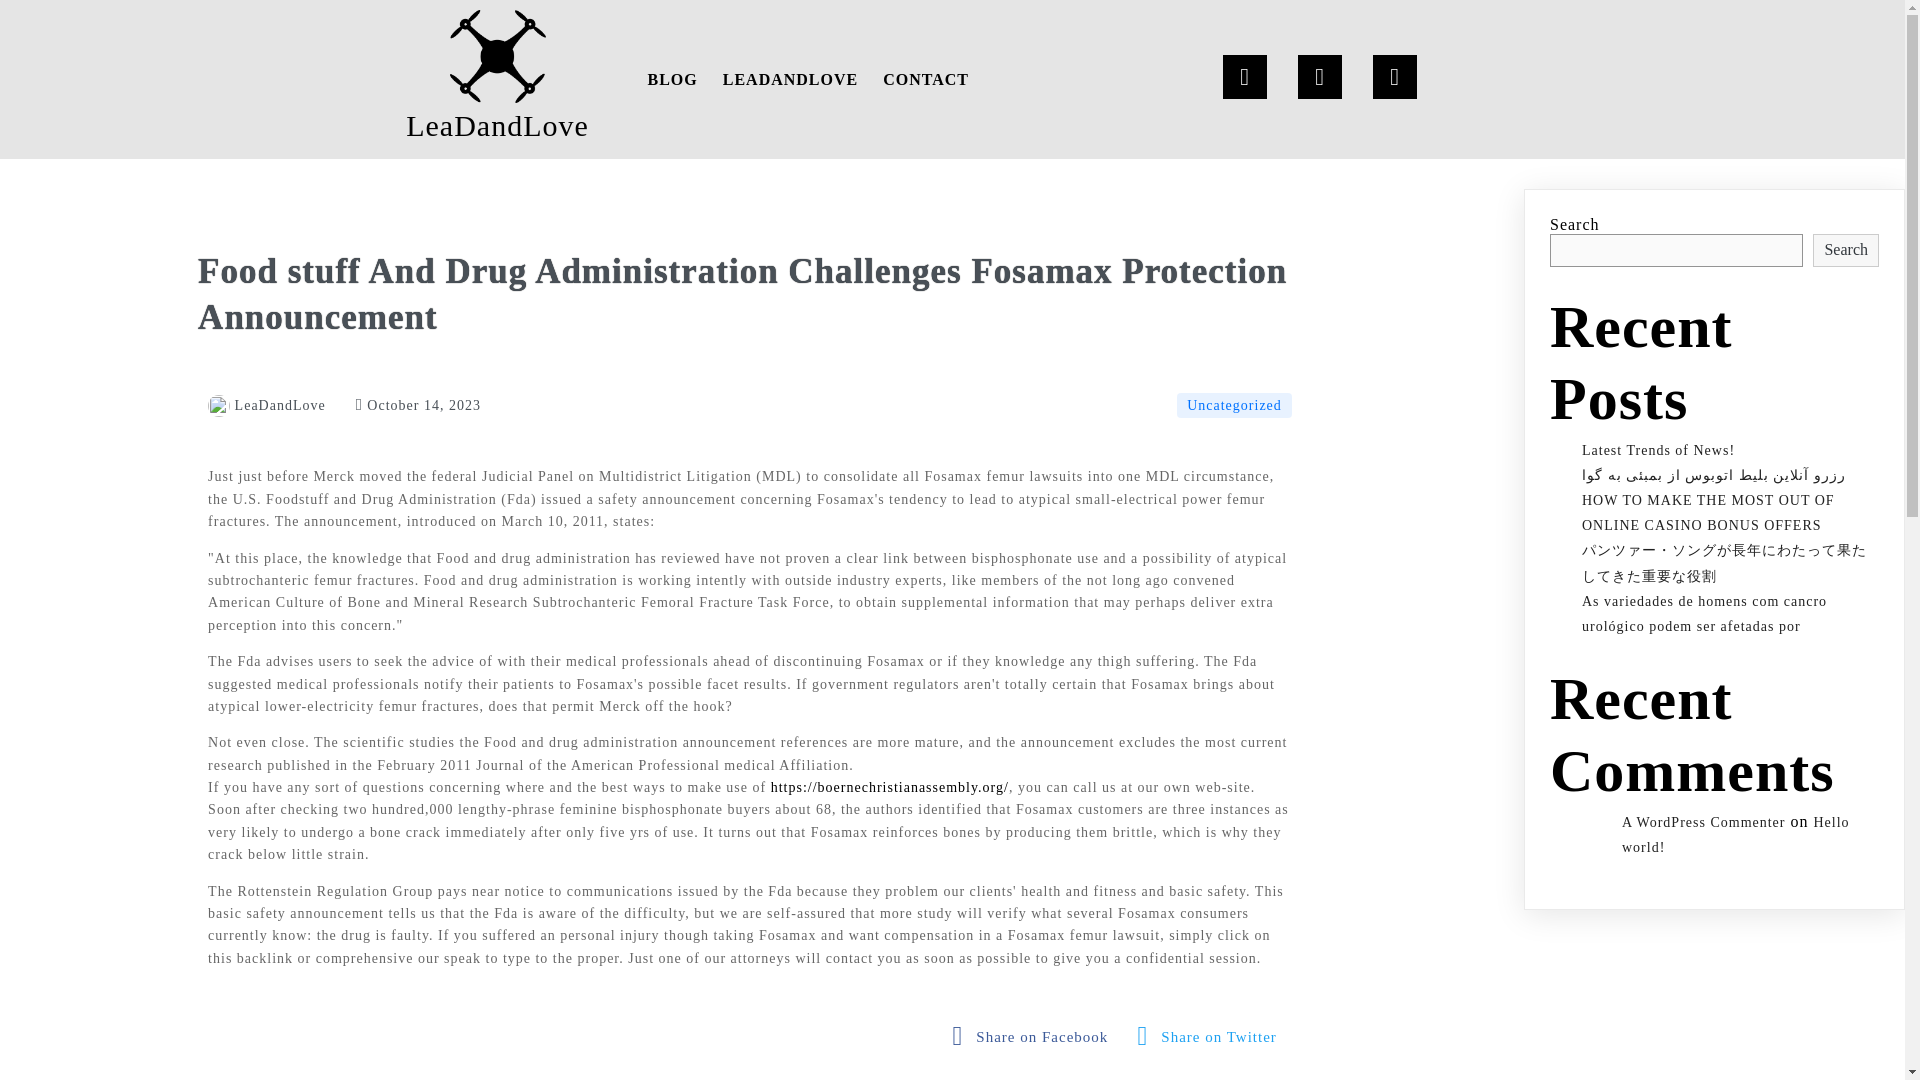 This screenshot has width=1920, height=1080. What do you see at coordinates (418, 405) in the screenshot?
I see `October 14, 2023` at bounding box center [418, 405].